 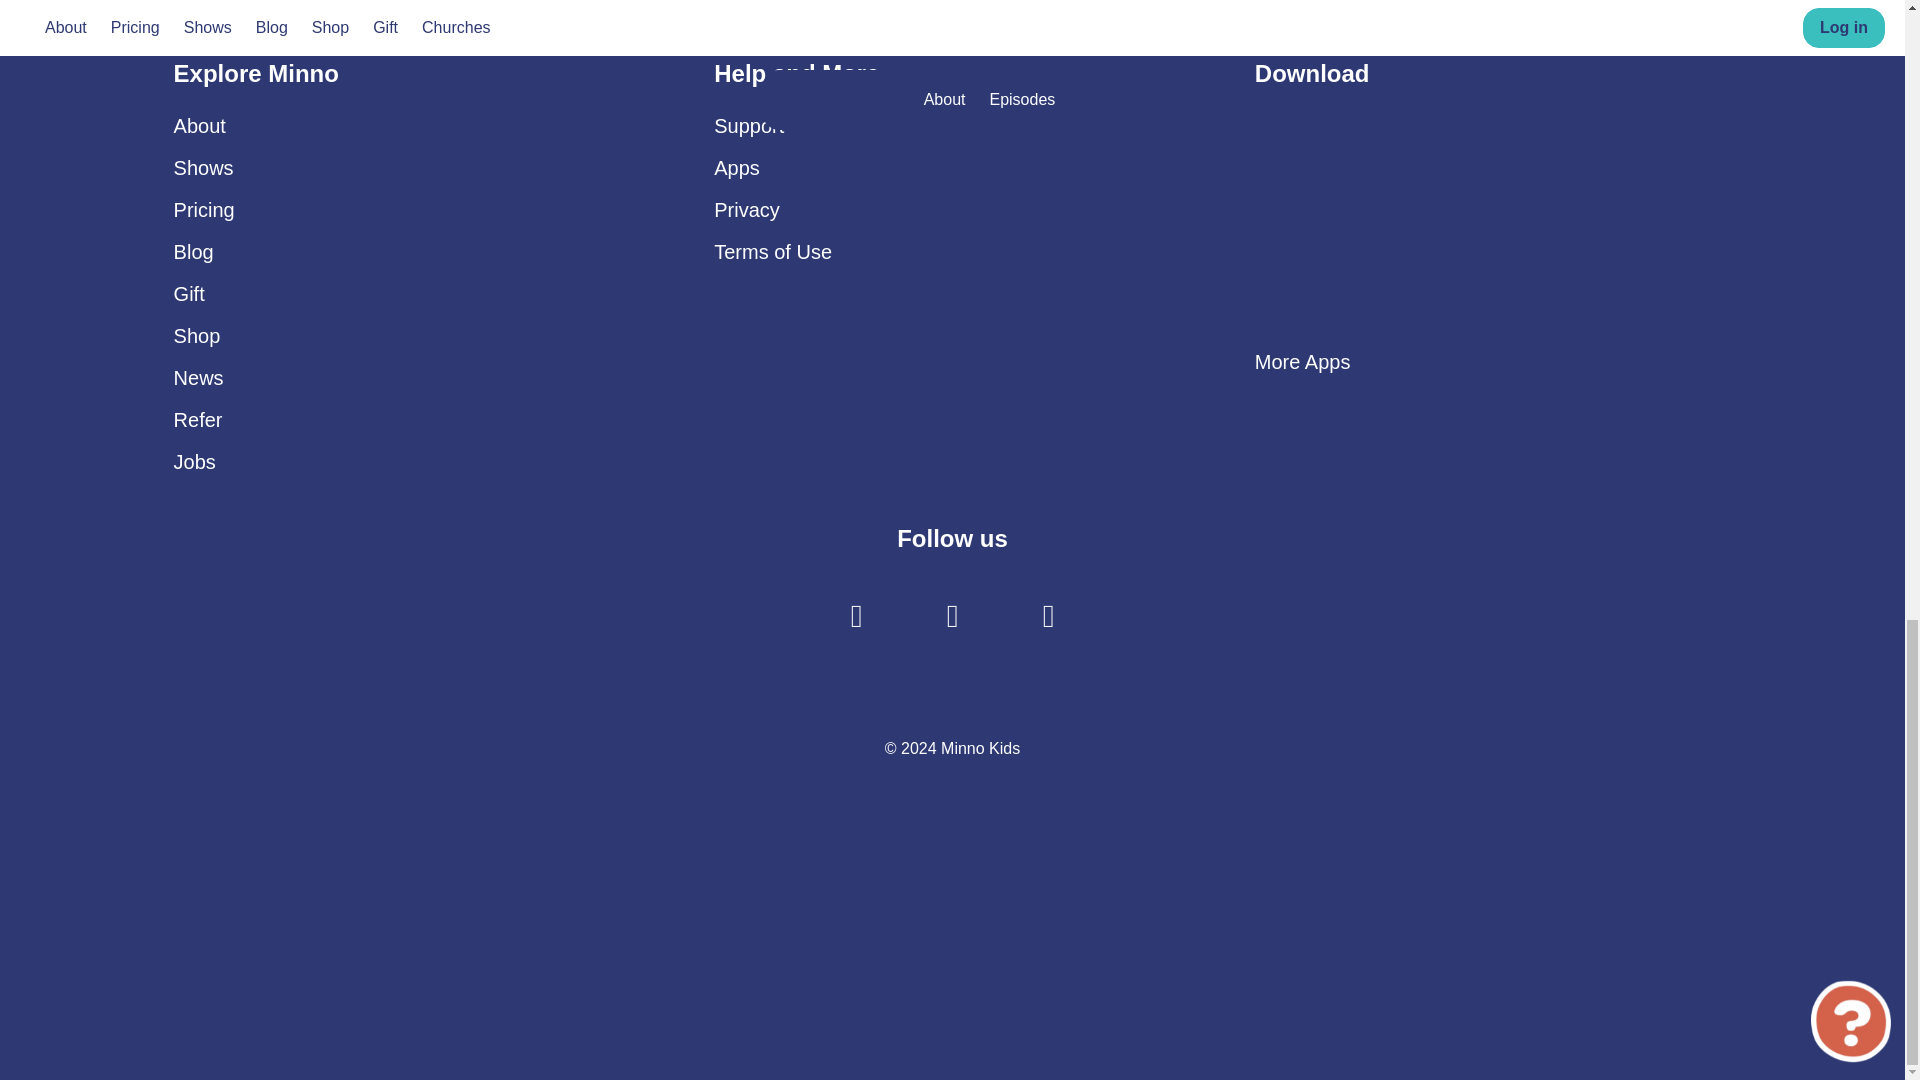 I want to click on About, so click(x=200, y=126).